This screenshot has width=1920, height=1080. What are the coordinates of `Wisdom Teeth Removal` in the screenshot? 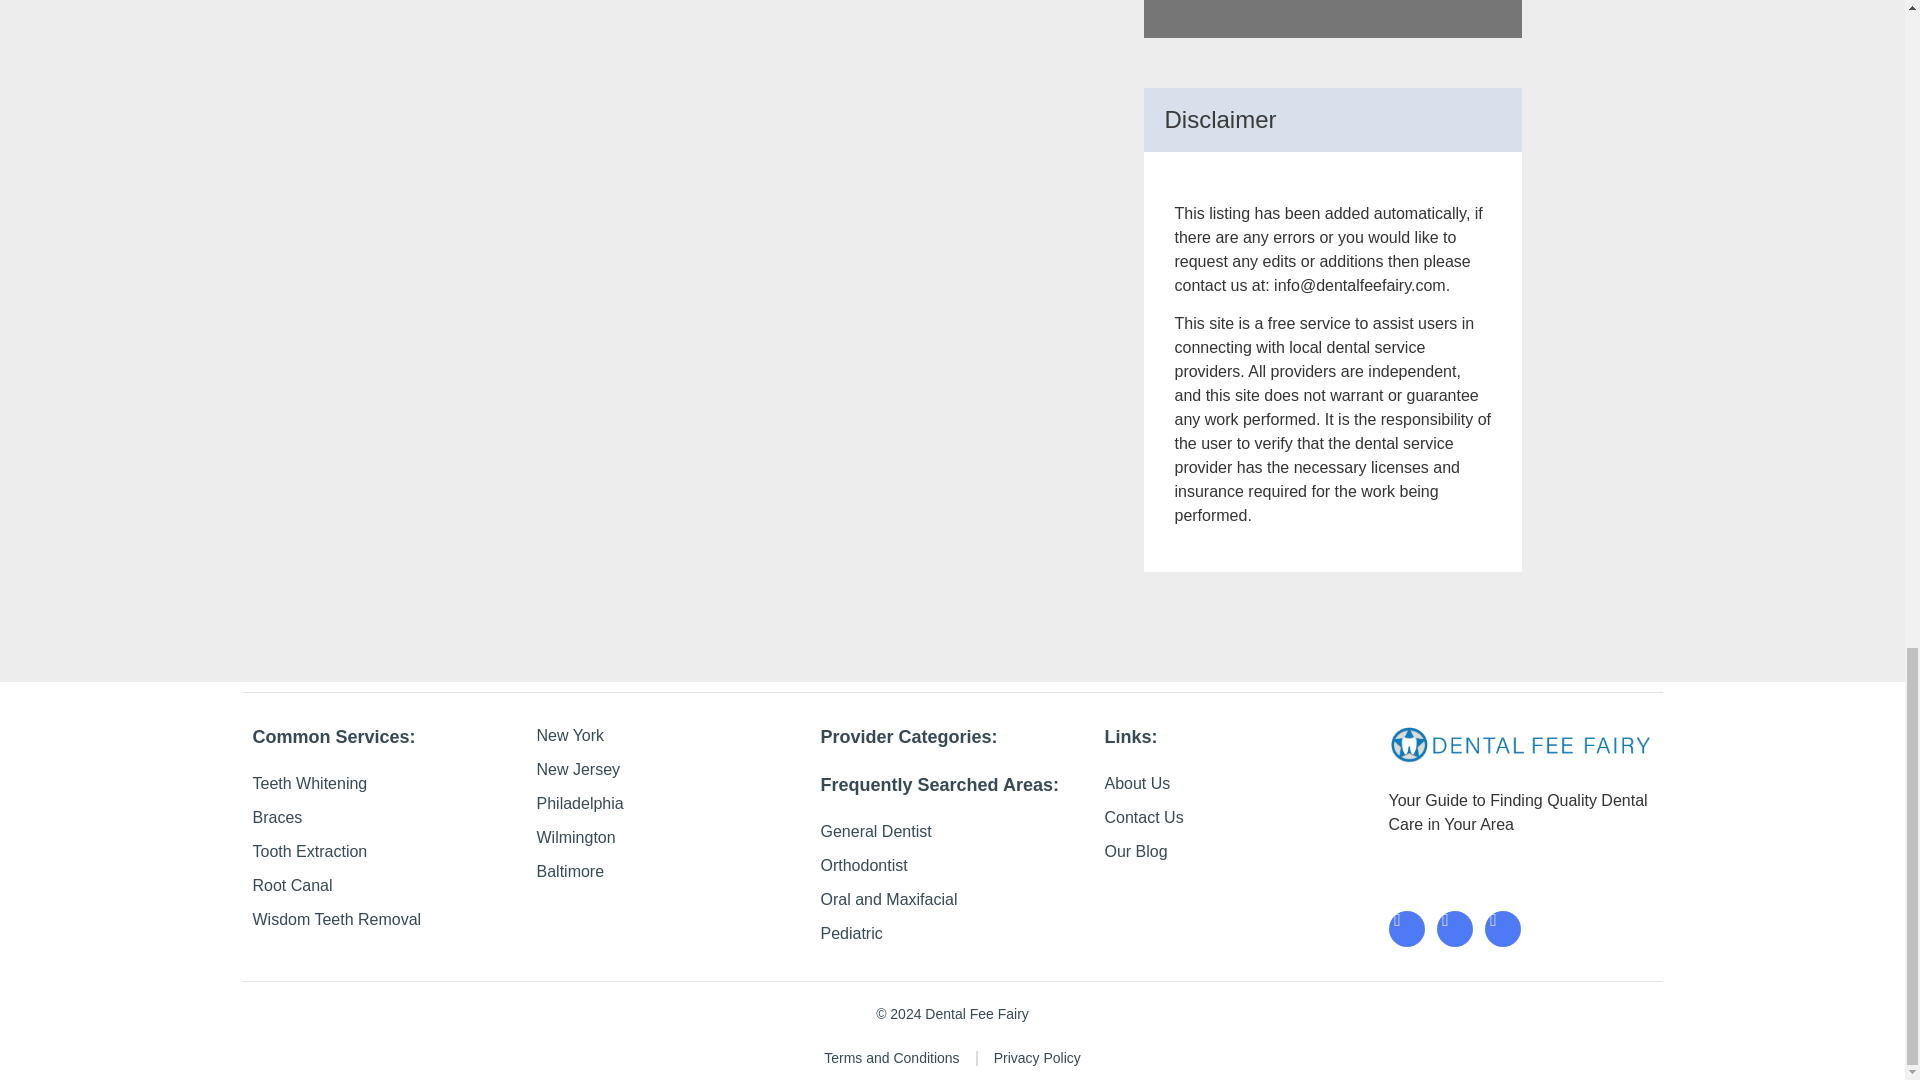 It's located at (384, 920).